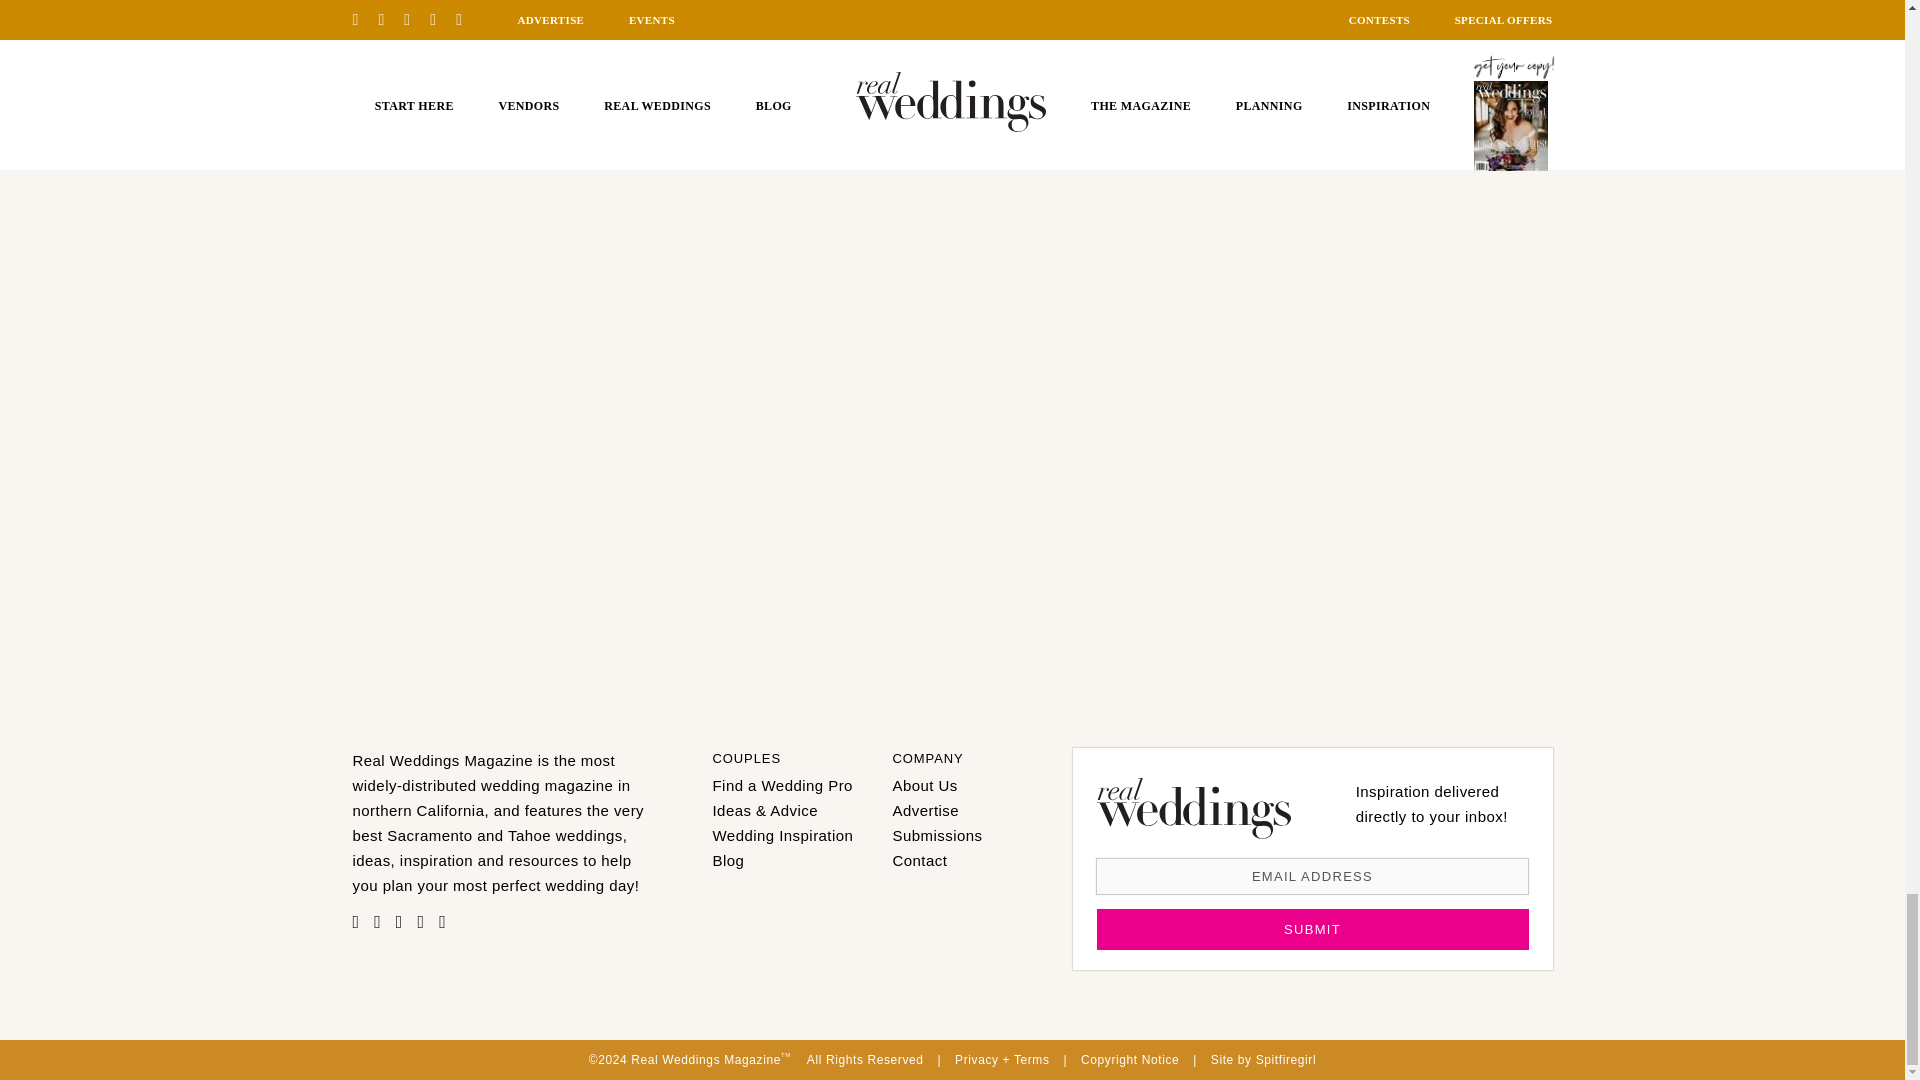 The width and height of the screenshot is (1920, 1080). I want to click on SUBMIT, so click(1312, 930).